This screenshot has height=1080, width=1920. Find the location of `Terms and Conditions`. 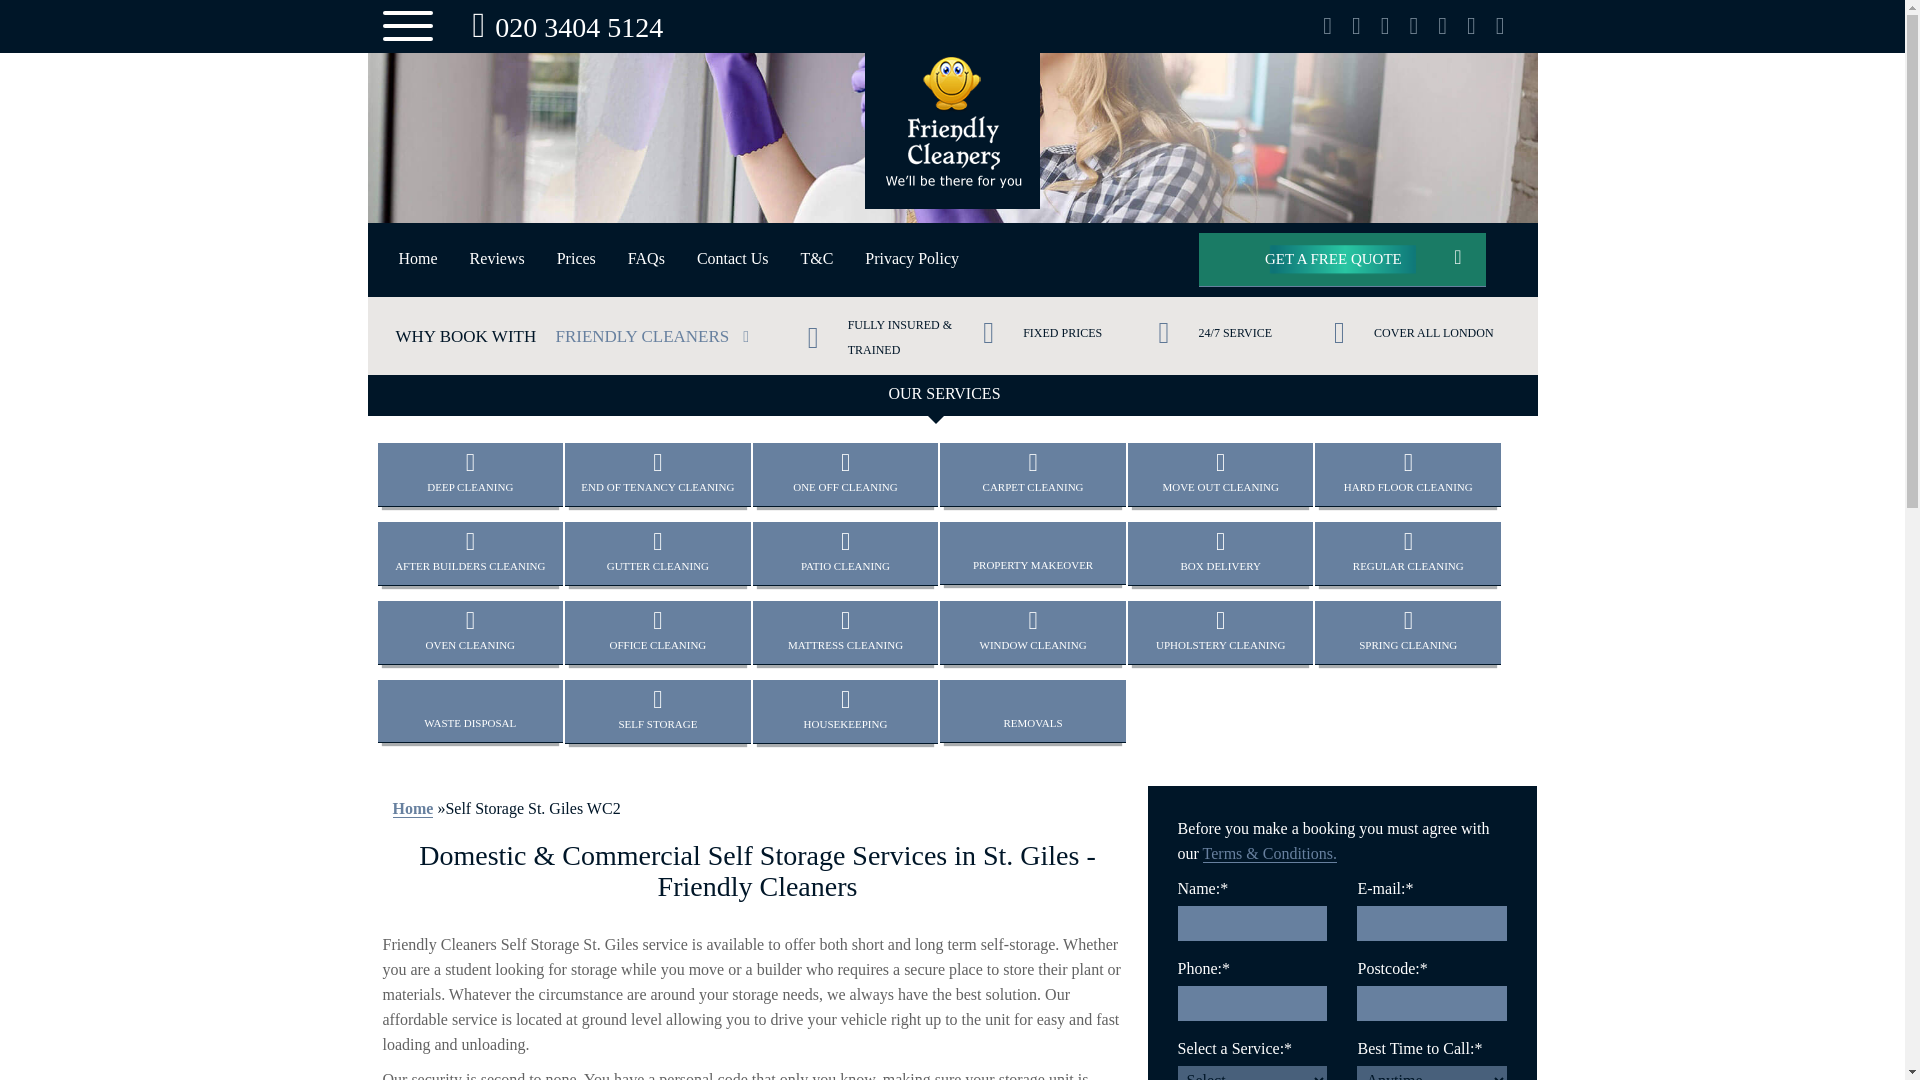

Terms and Conditions is located at coordinates (816, 259).